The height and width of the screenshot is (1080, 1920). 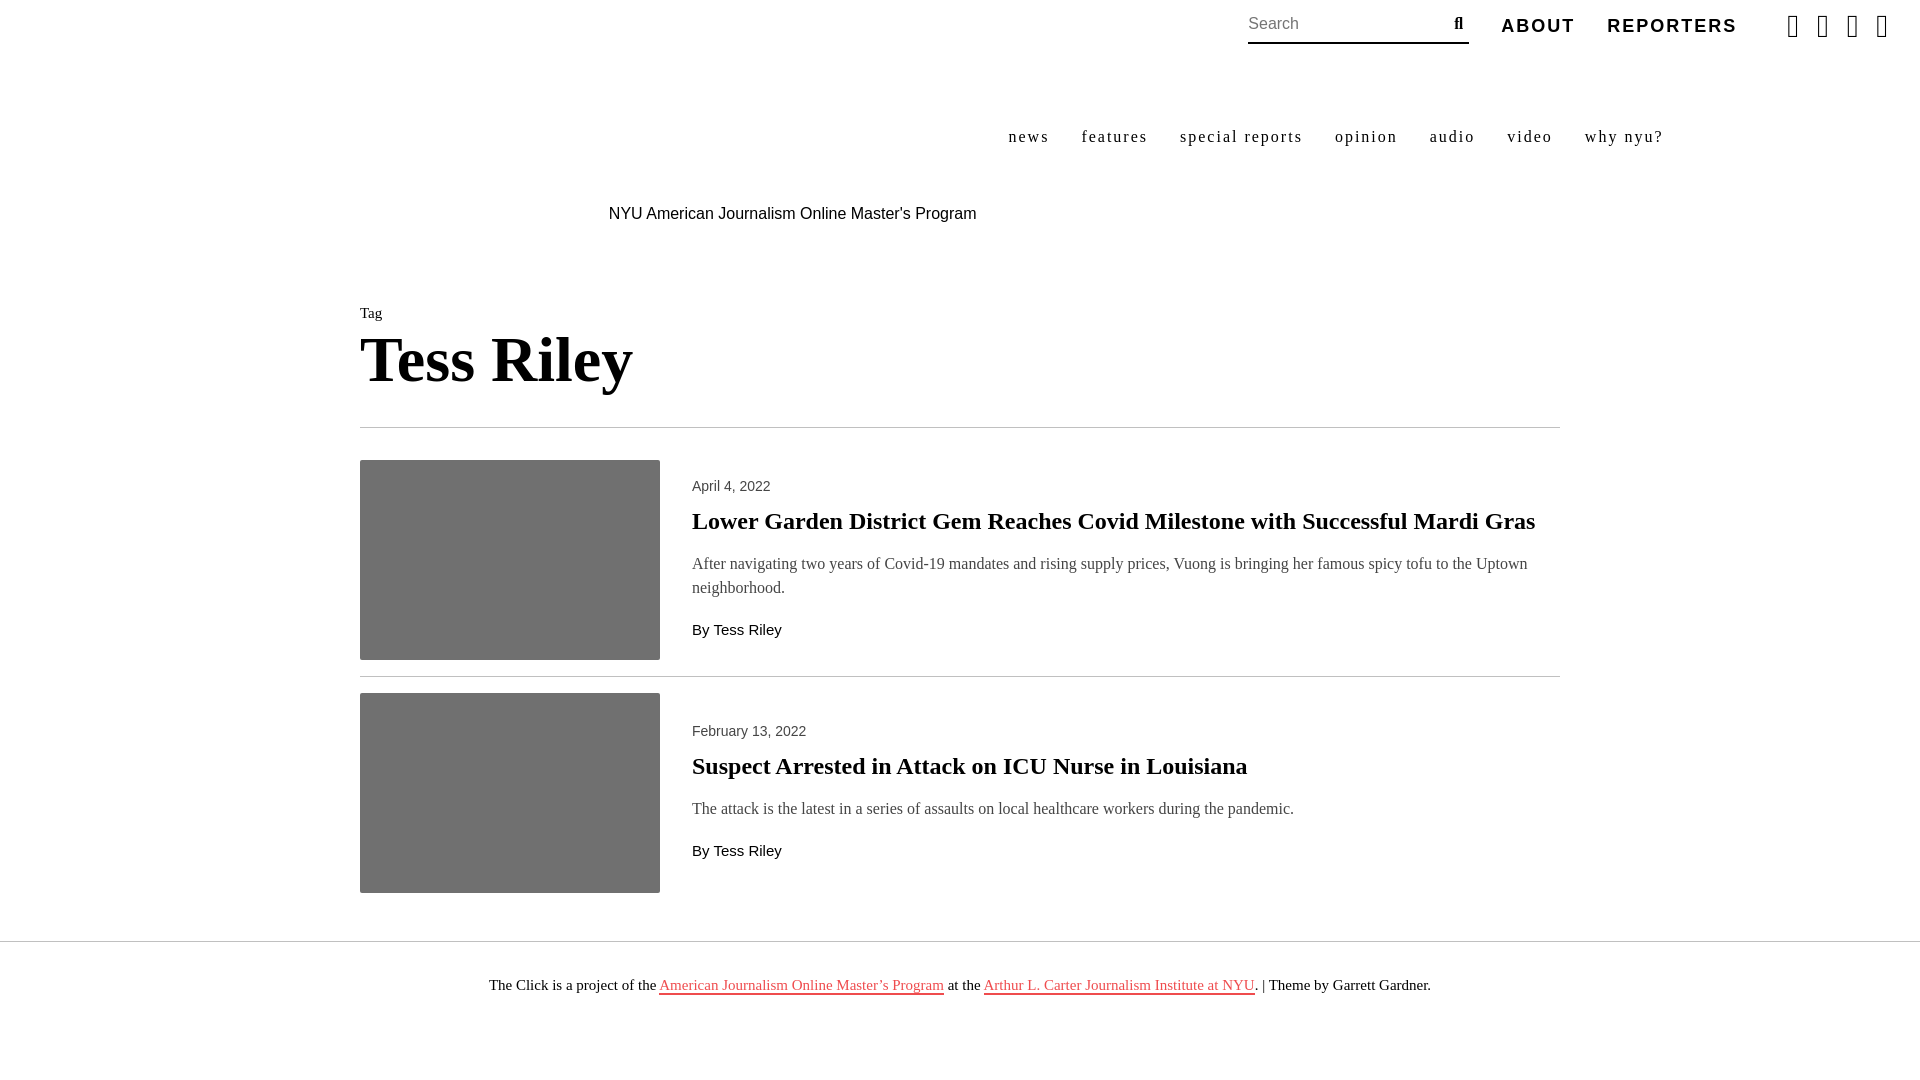 I want to click on audio, so click(x=1453, y=137).